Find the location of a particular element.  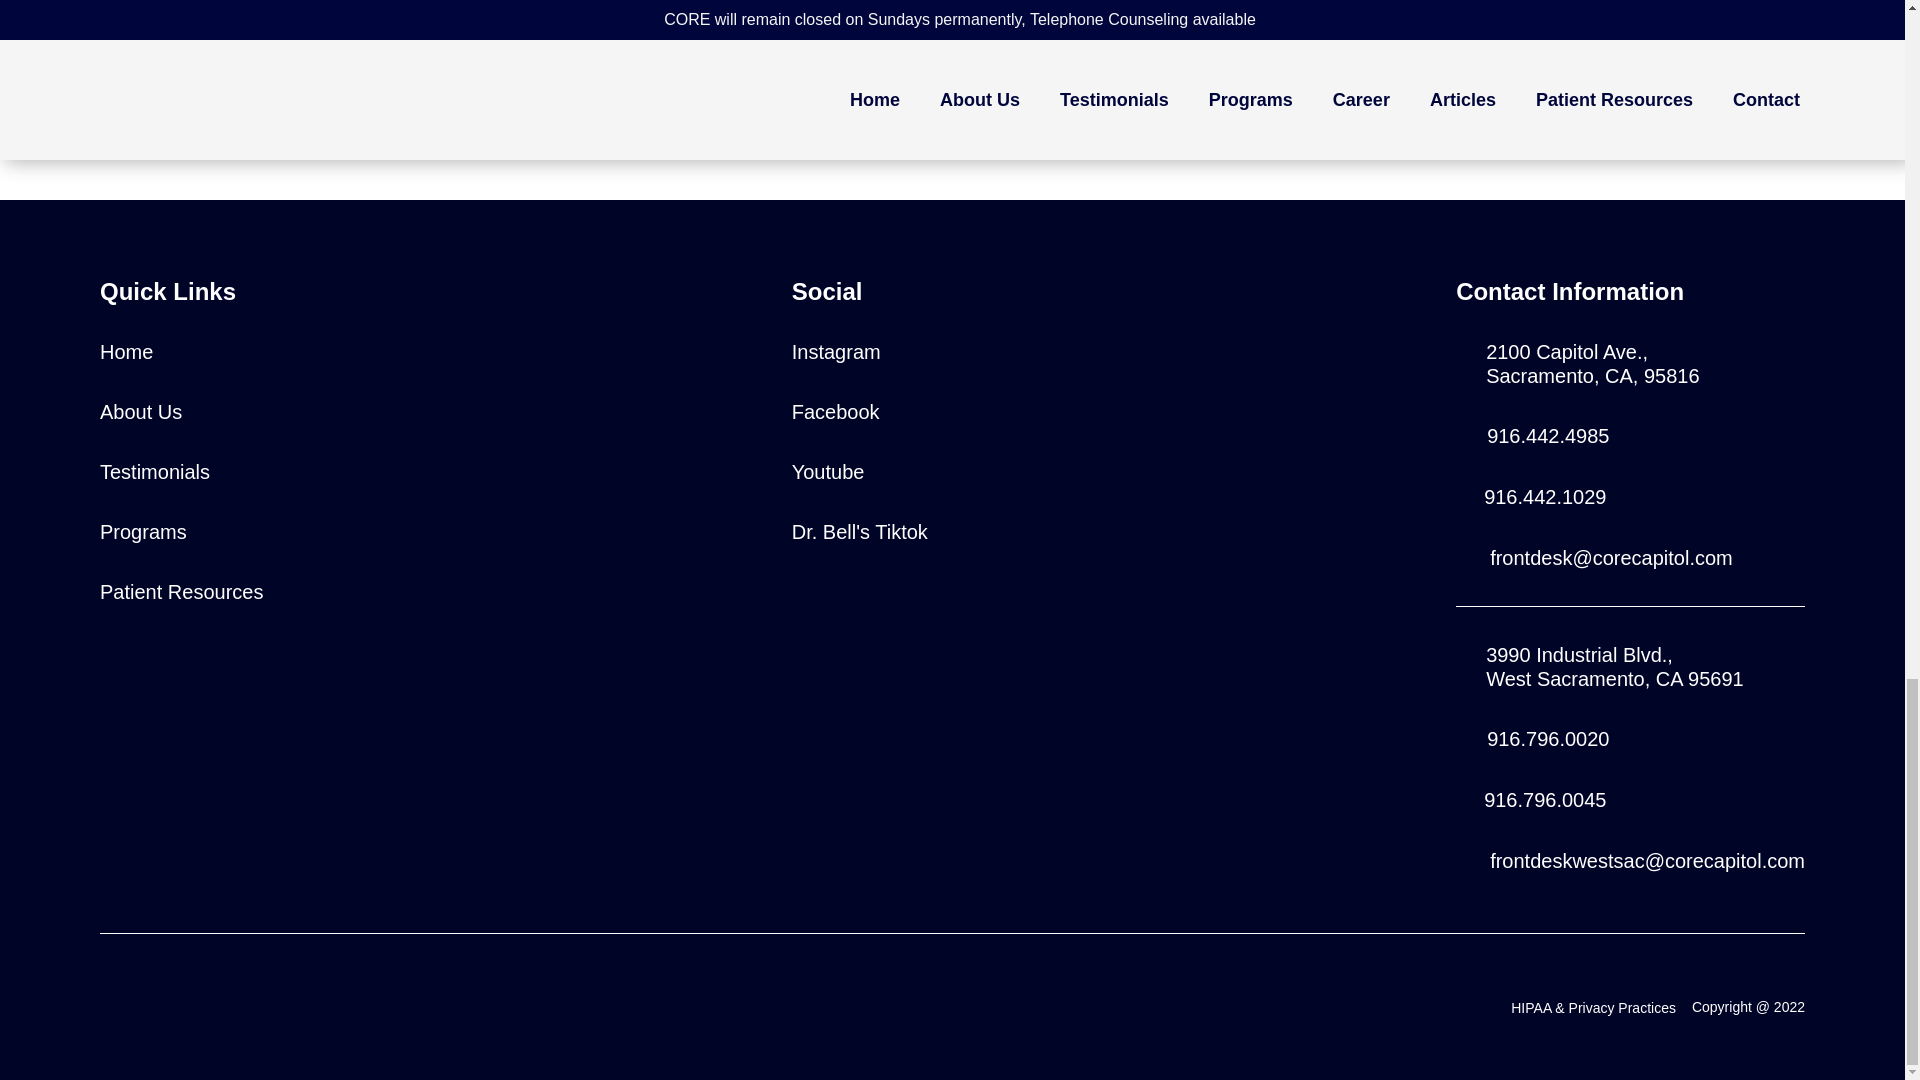

Youtube is located at coordinates (1614, 666).